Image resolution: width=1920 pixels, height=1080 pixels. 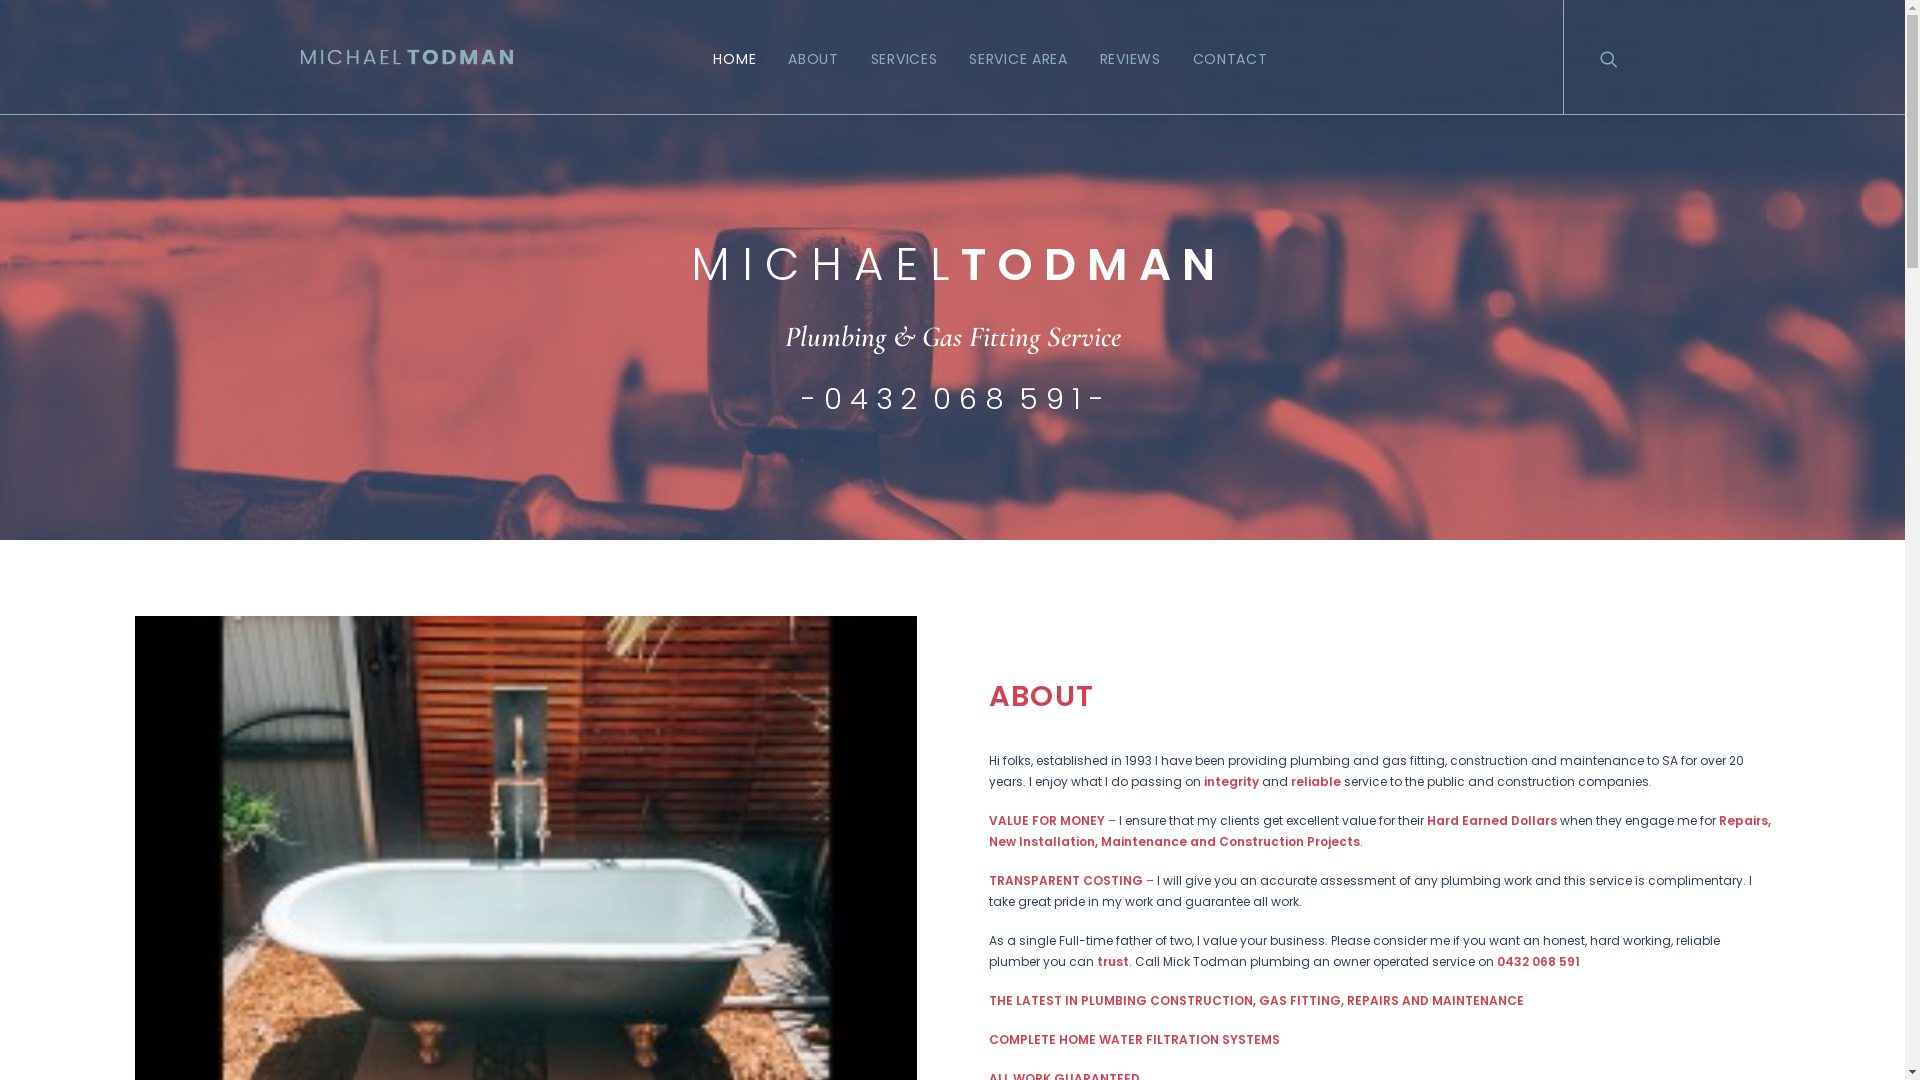 What do you see at coordinates (814, 57) in the screenshot?
I see `ABOUT` at bounding box center [814, 57].